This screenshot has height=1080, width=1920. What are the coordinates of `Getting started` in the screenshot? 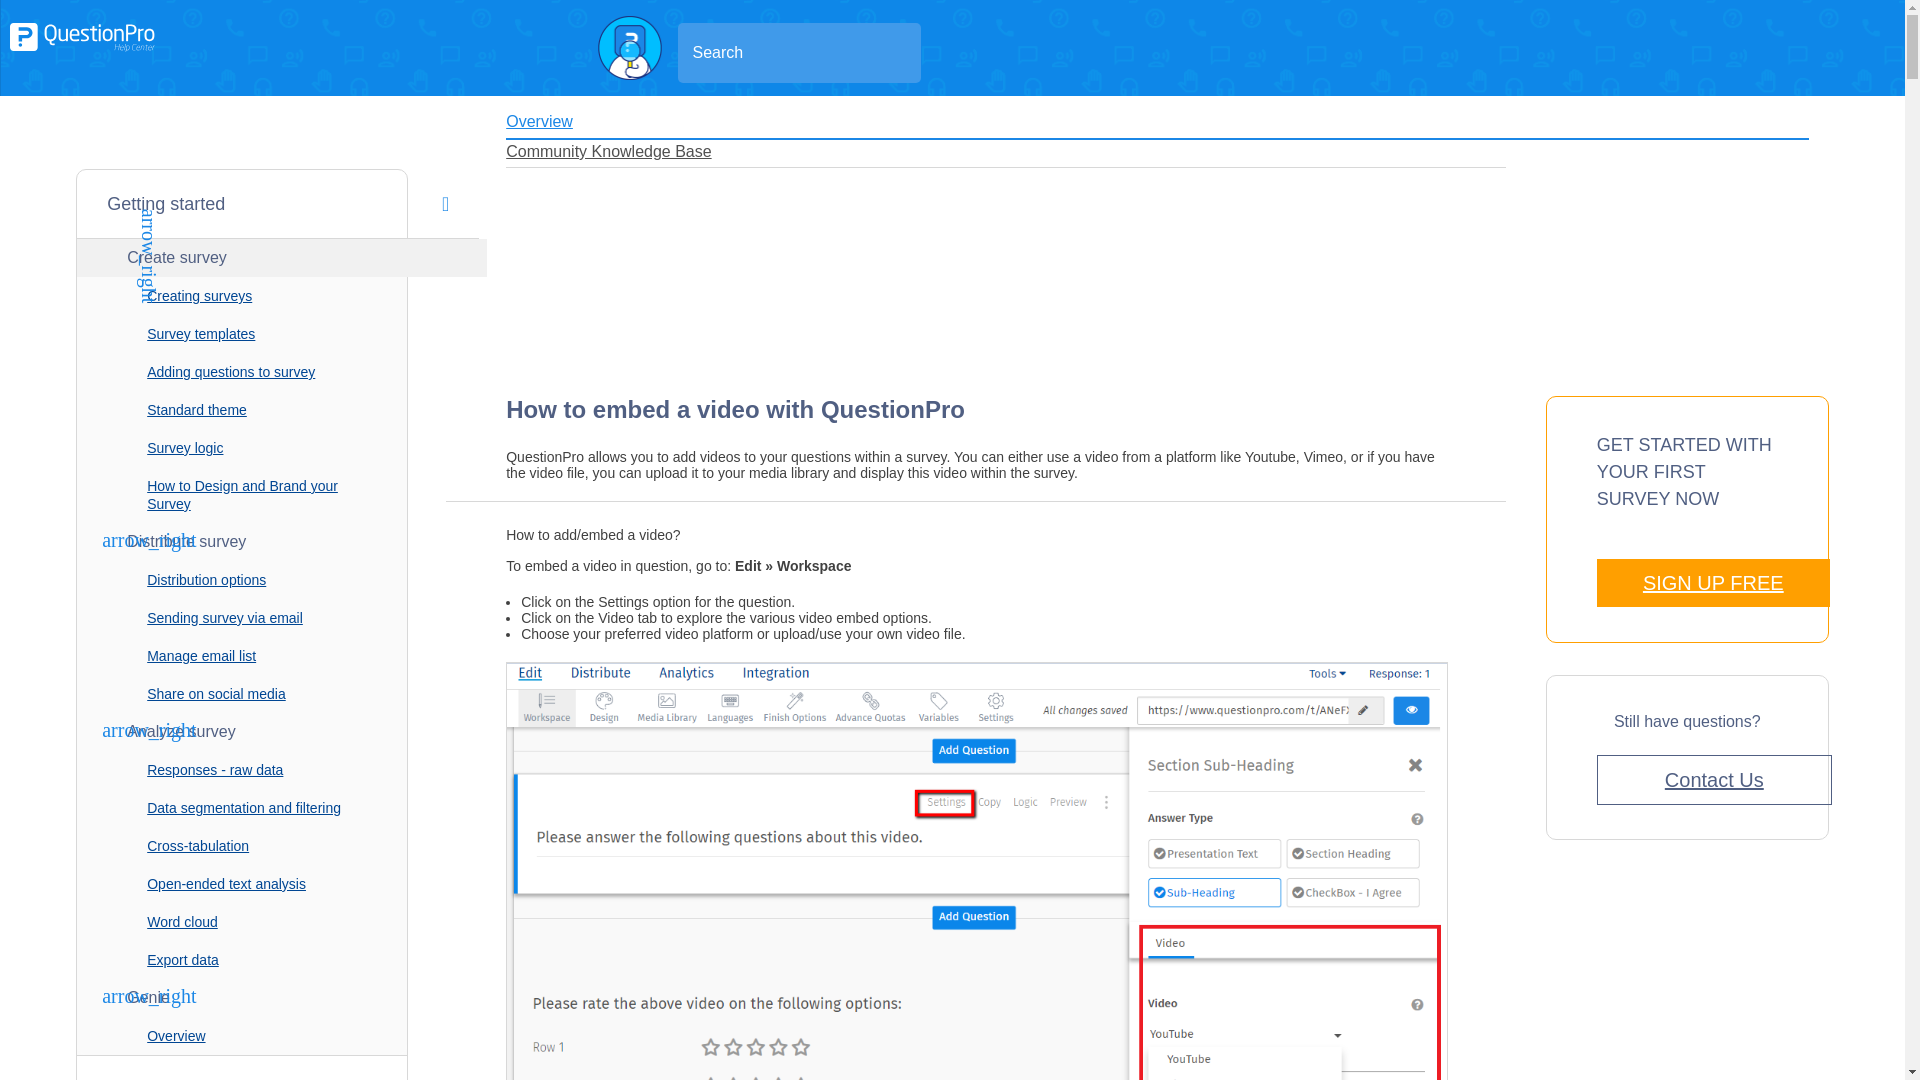 It's located at (277, 204).